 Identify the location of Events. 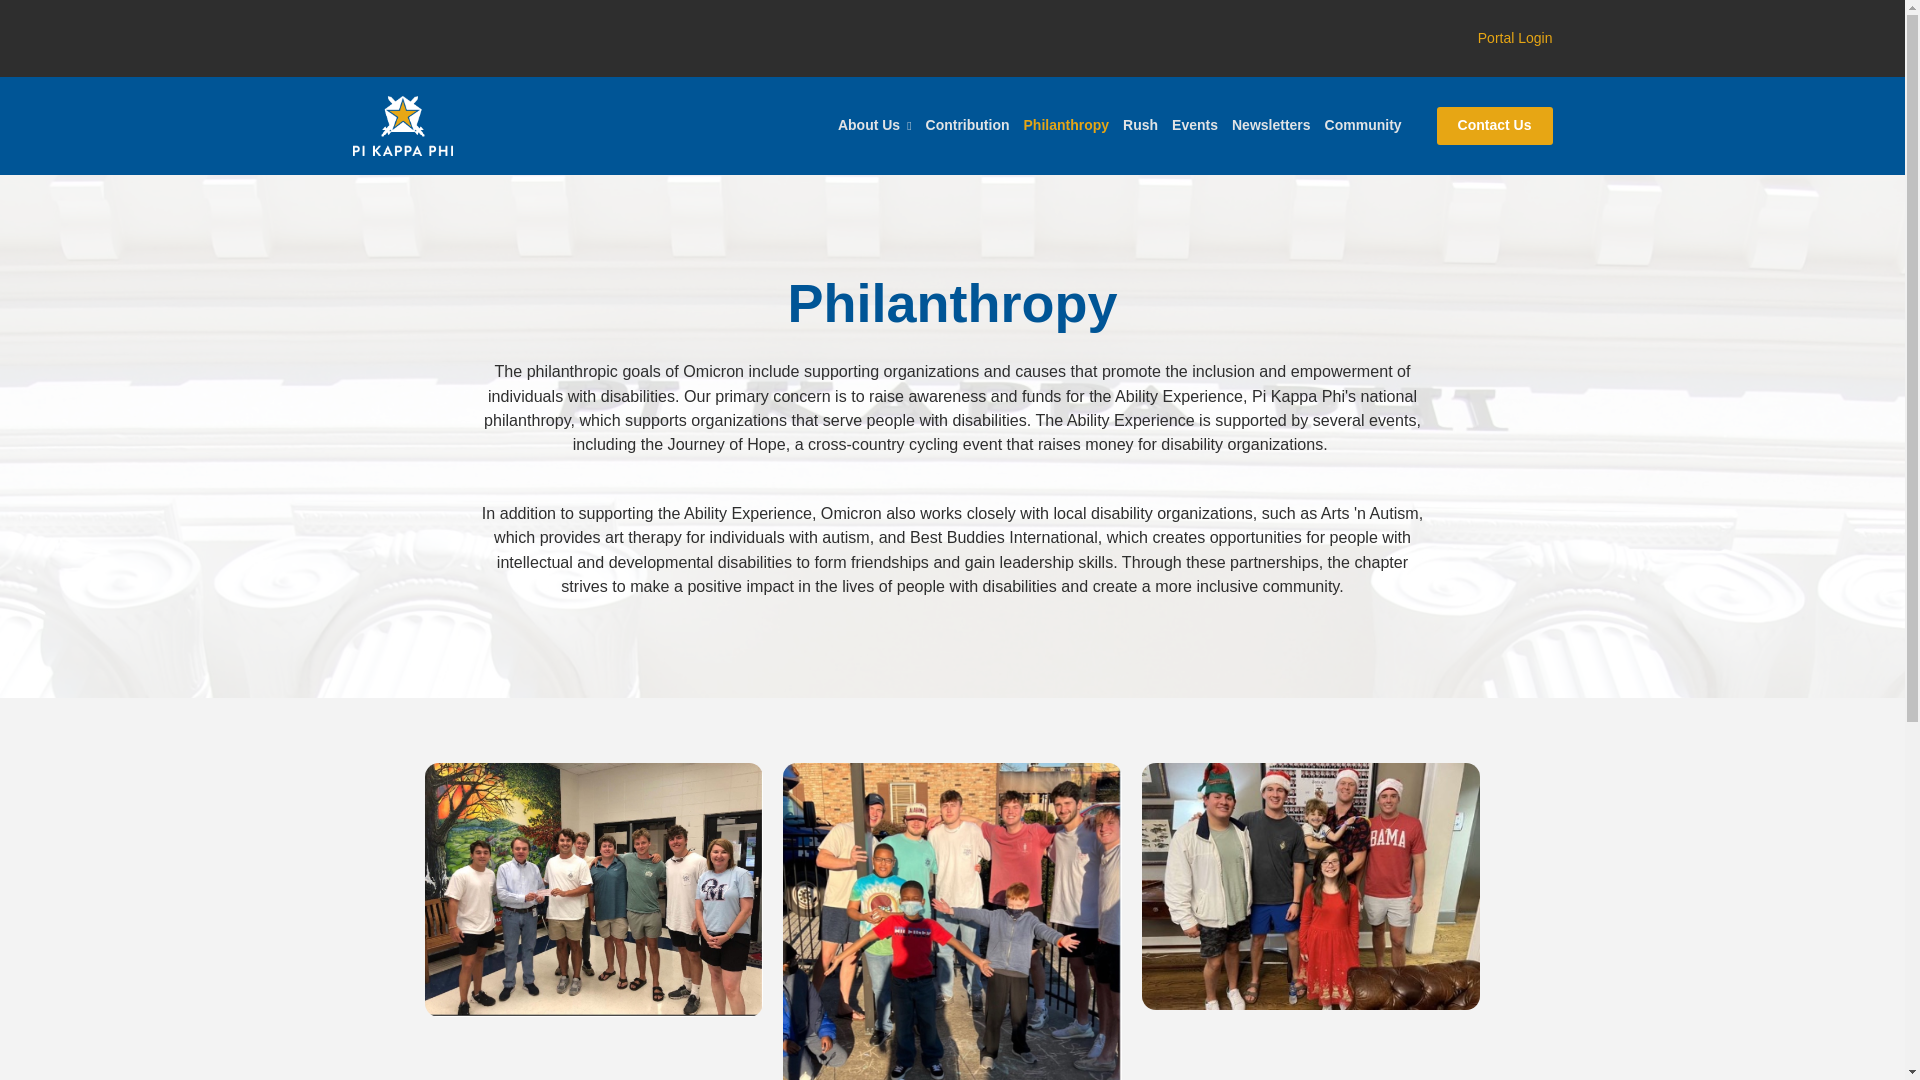
(1194, 125).